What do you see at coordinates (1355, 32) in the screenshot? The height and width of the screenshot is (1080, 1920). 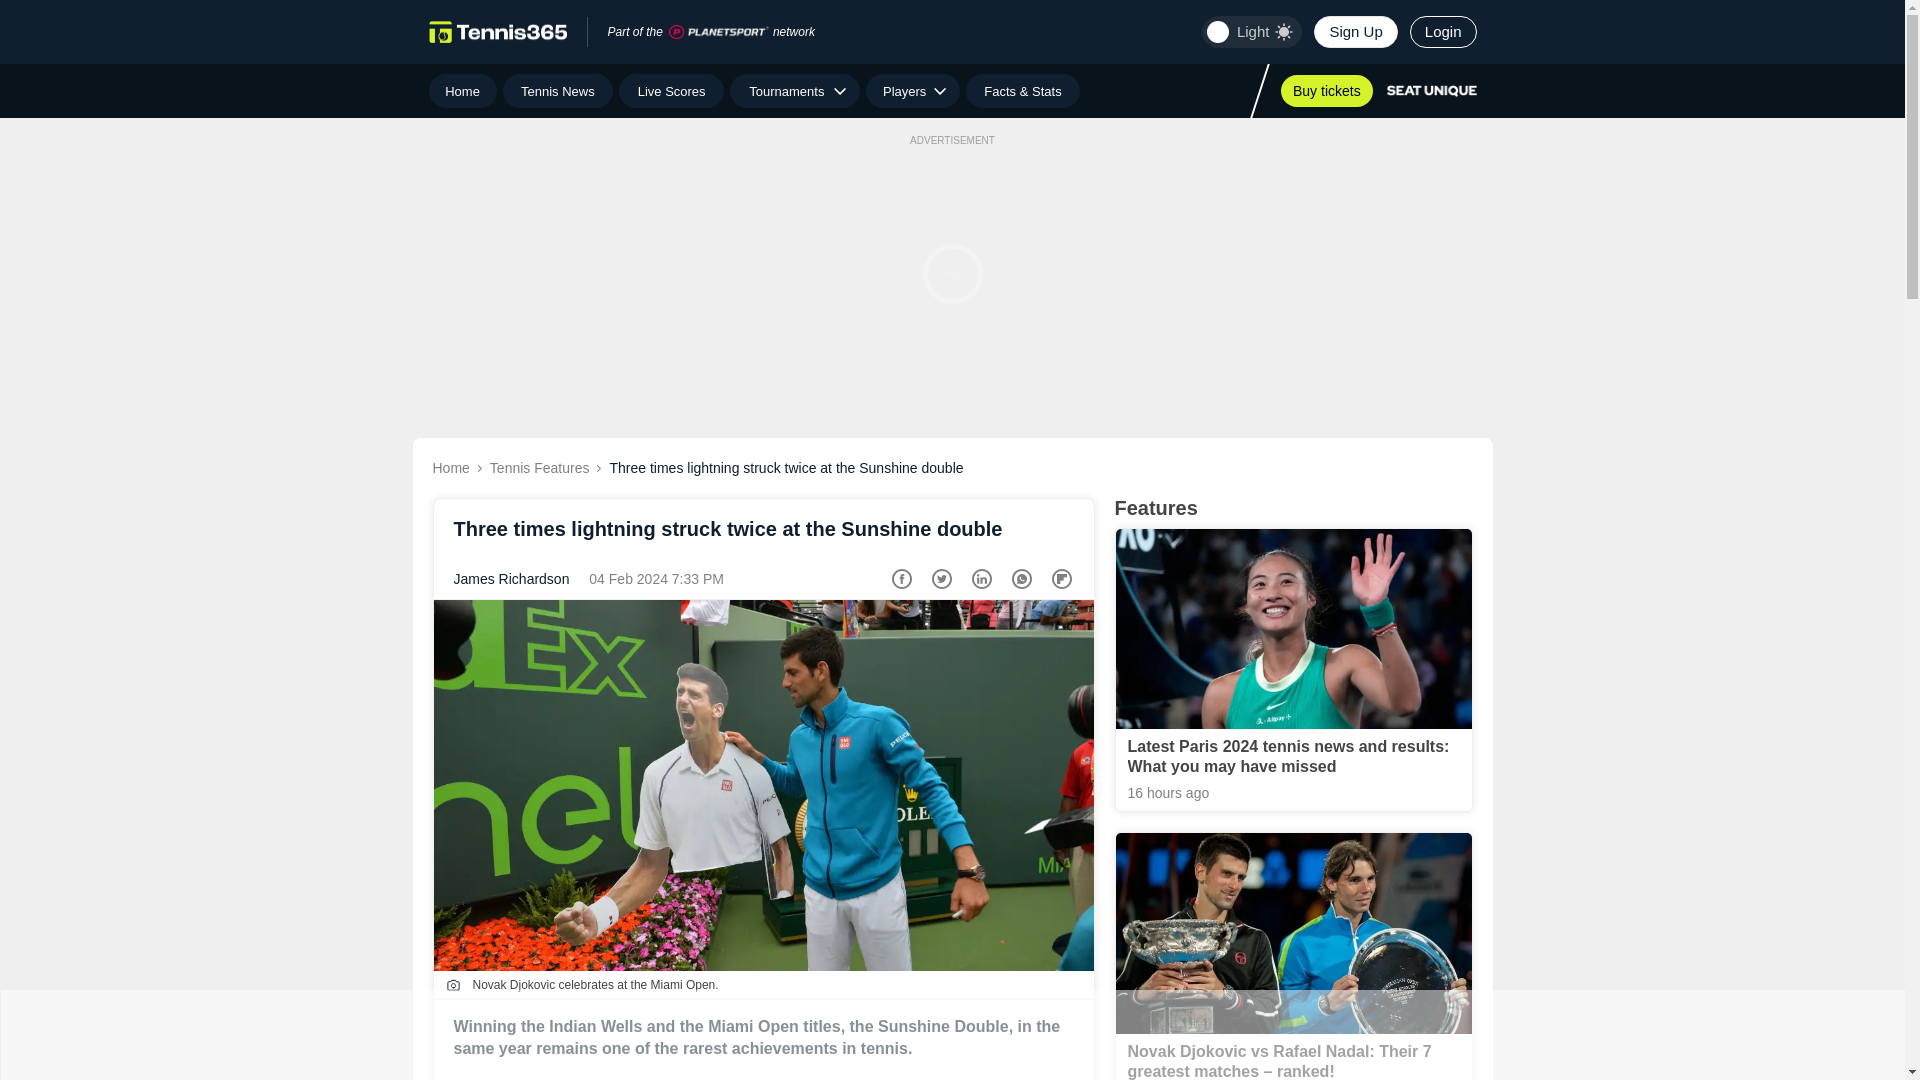 I see `Sign Up` at bounding box center [1355, 32].